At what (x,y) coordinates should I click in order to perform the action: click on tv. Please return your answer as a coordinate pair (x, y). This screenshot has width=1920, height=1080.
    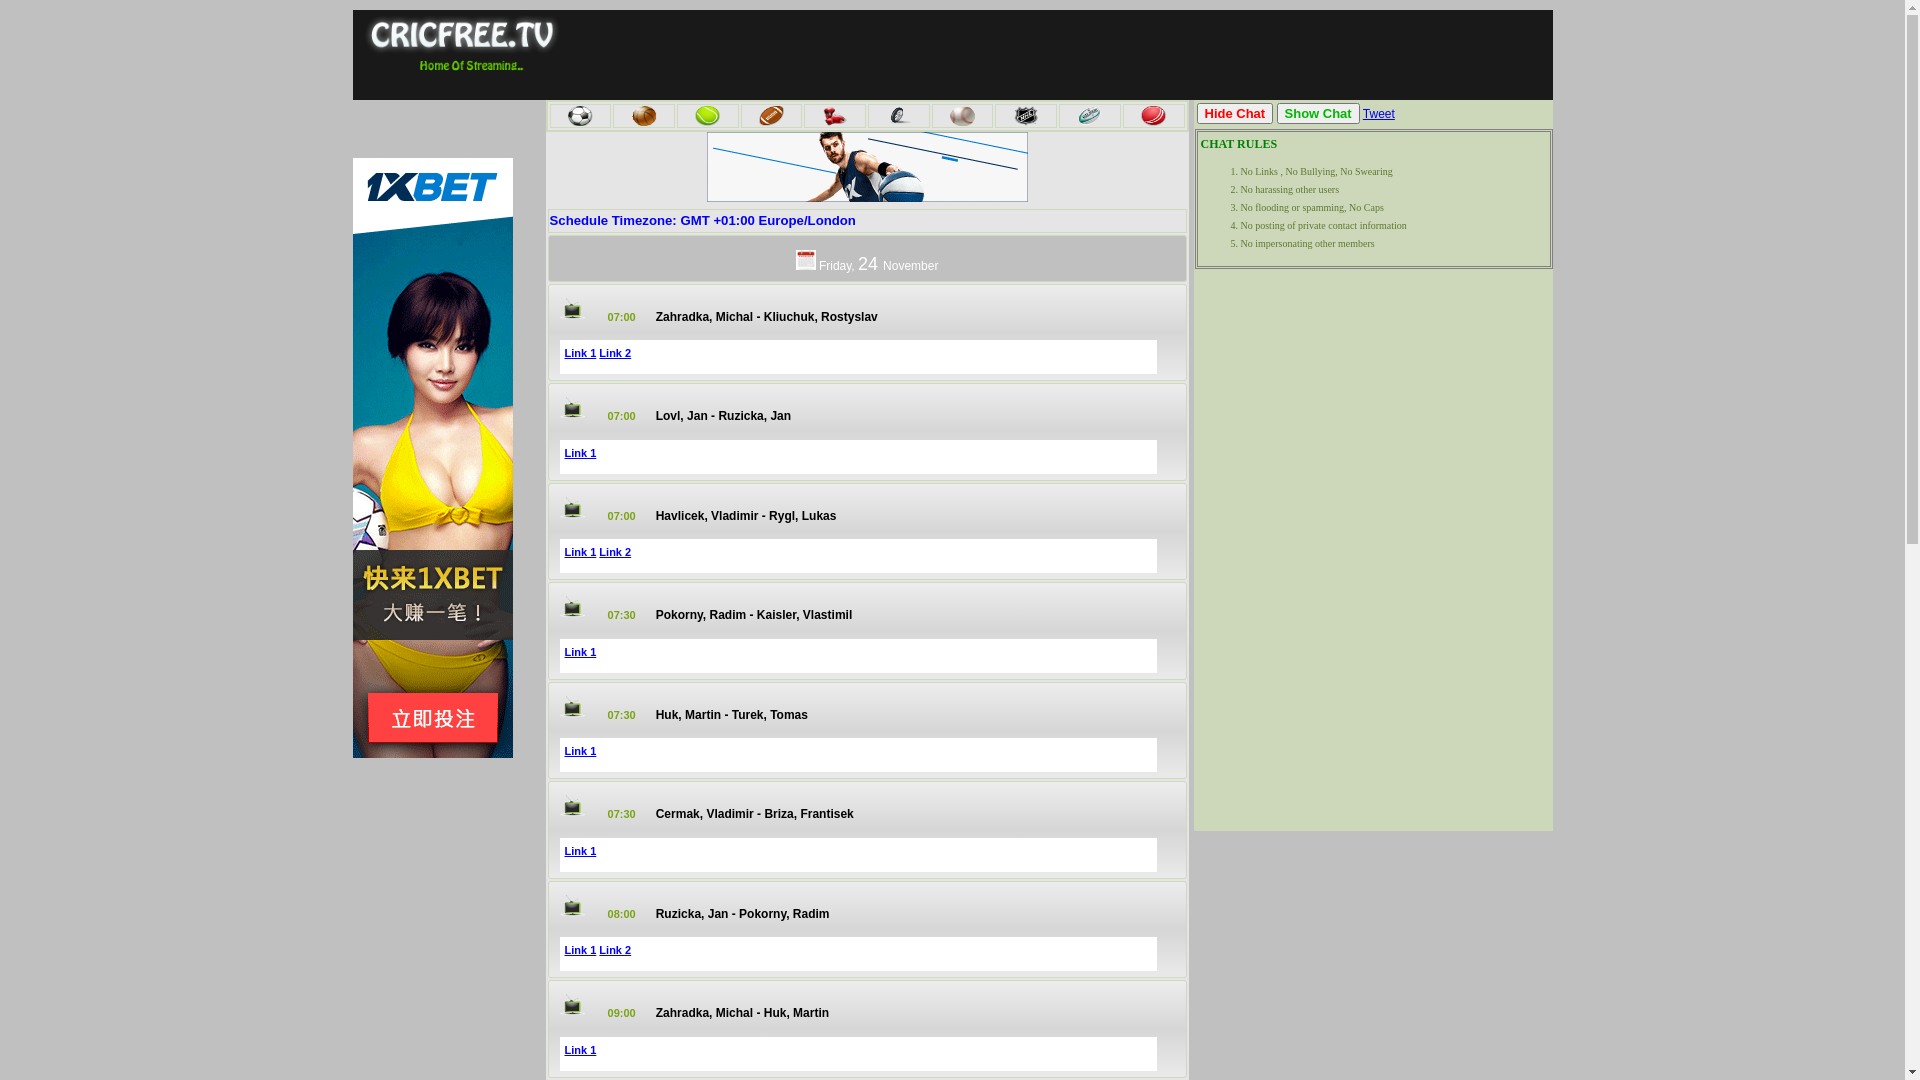
    Looking at the image, I should click on (569, 308).